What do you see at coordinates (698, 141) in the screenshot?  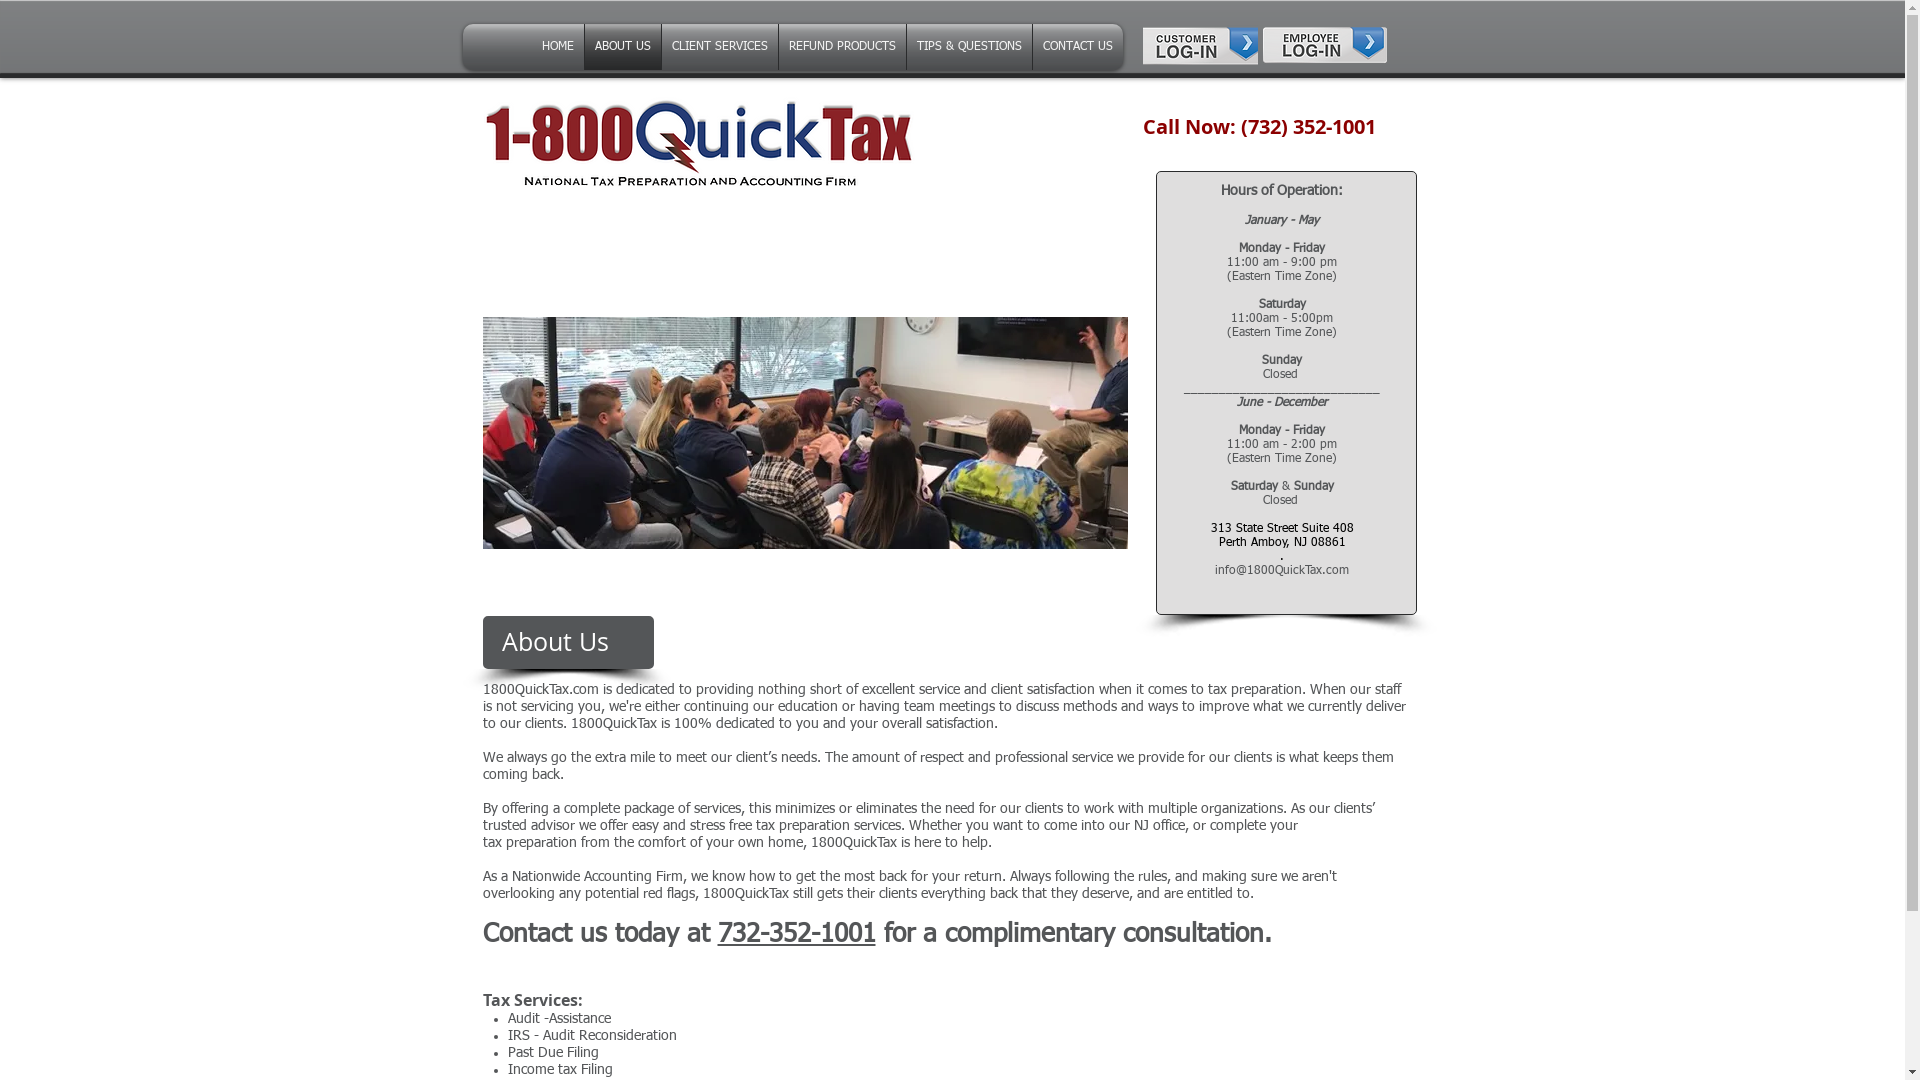 I see `1800QuickTax_edited.png` at bounding box center [698, 141].